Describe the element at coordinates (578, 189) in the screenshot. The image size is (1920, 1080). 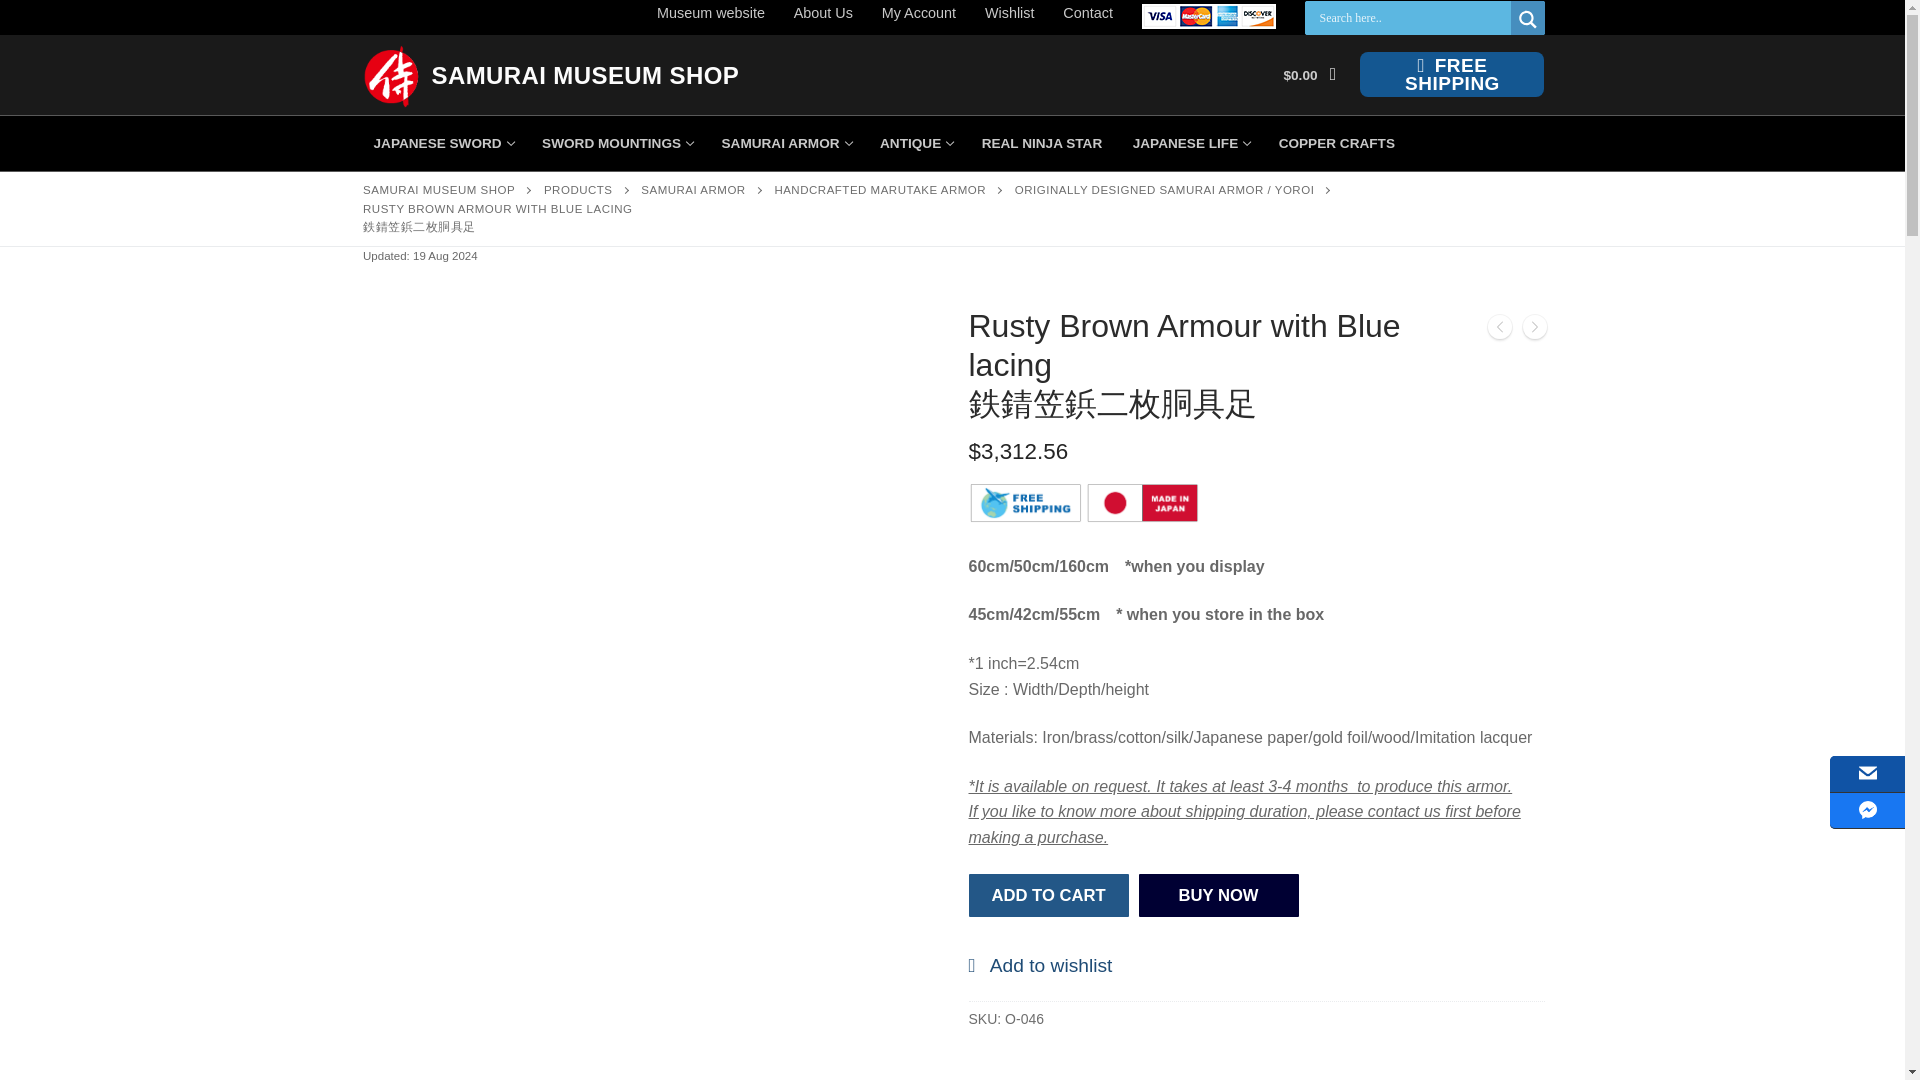
I see `FREE SHIPPING` at that location.